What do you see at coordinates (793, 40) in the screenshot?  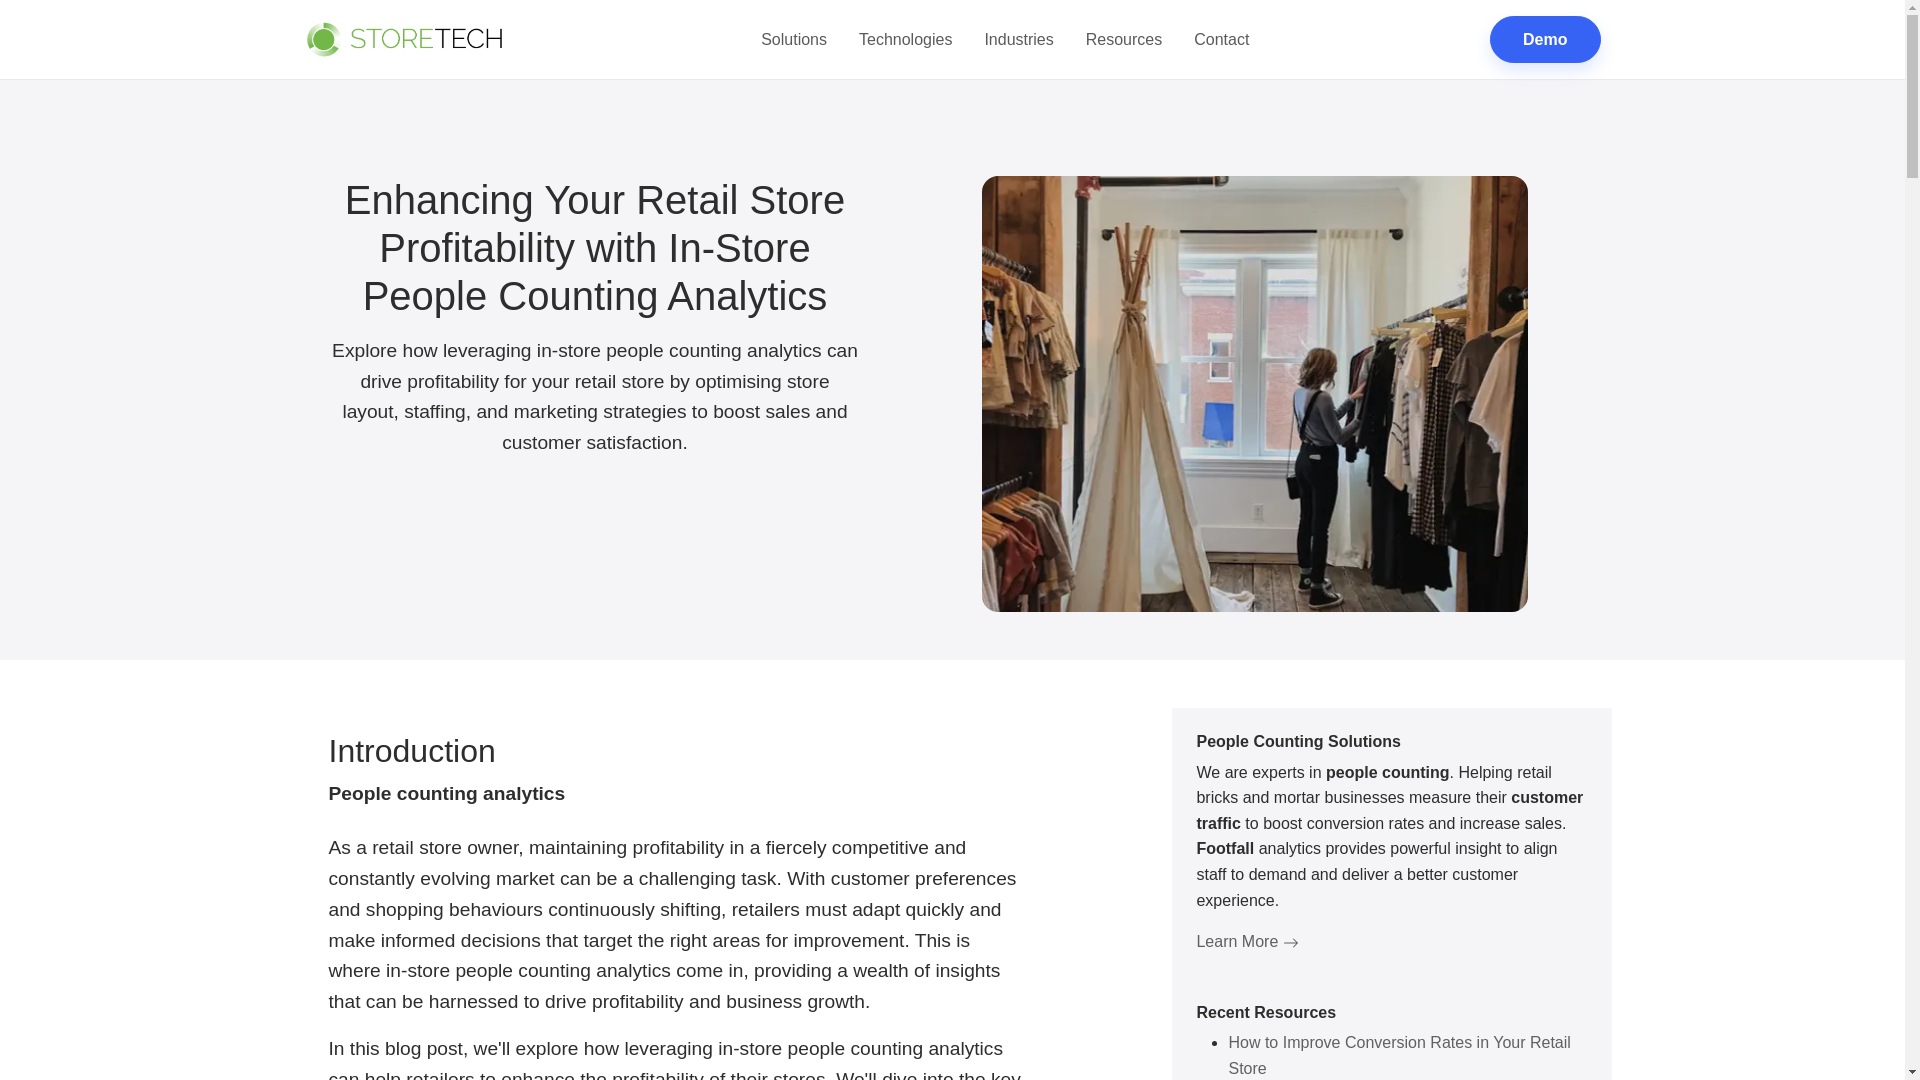 I see `Solutions` at bounding box center [793, 40].